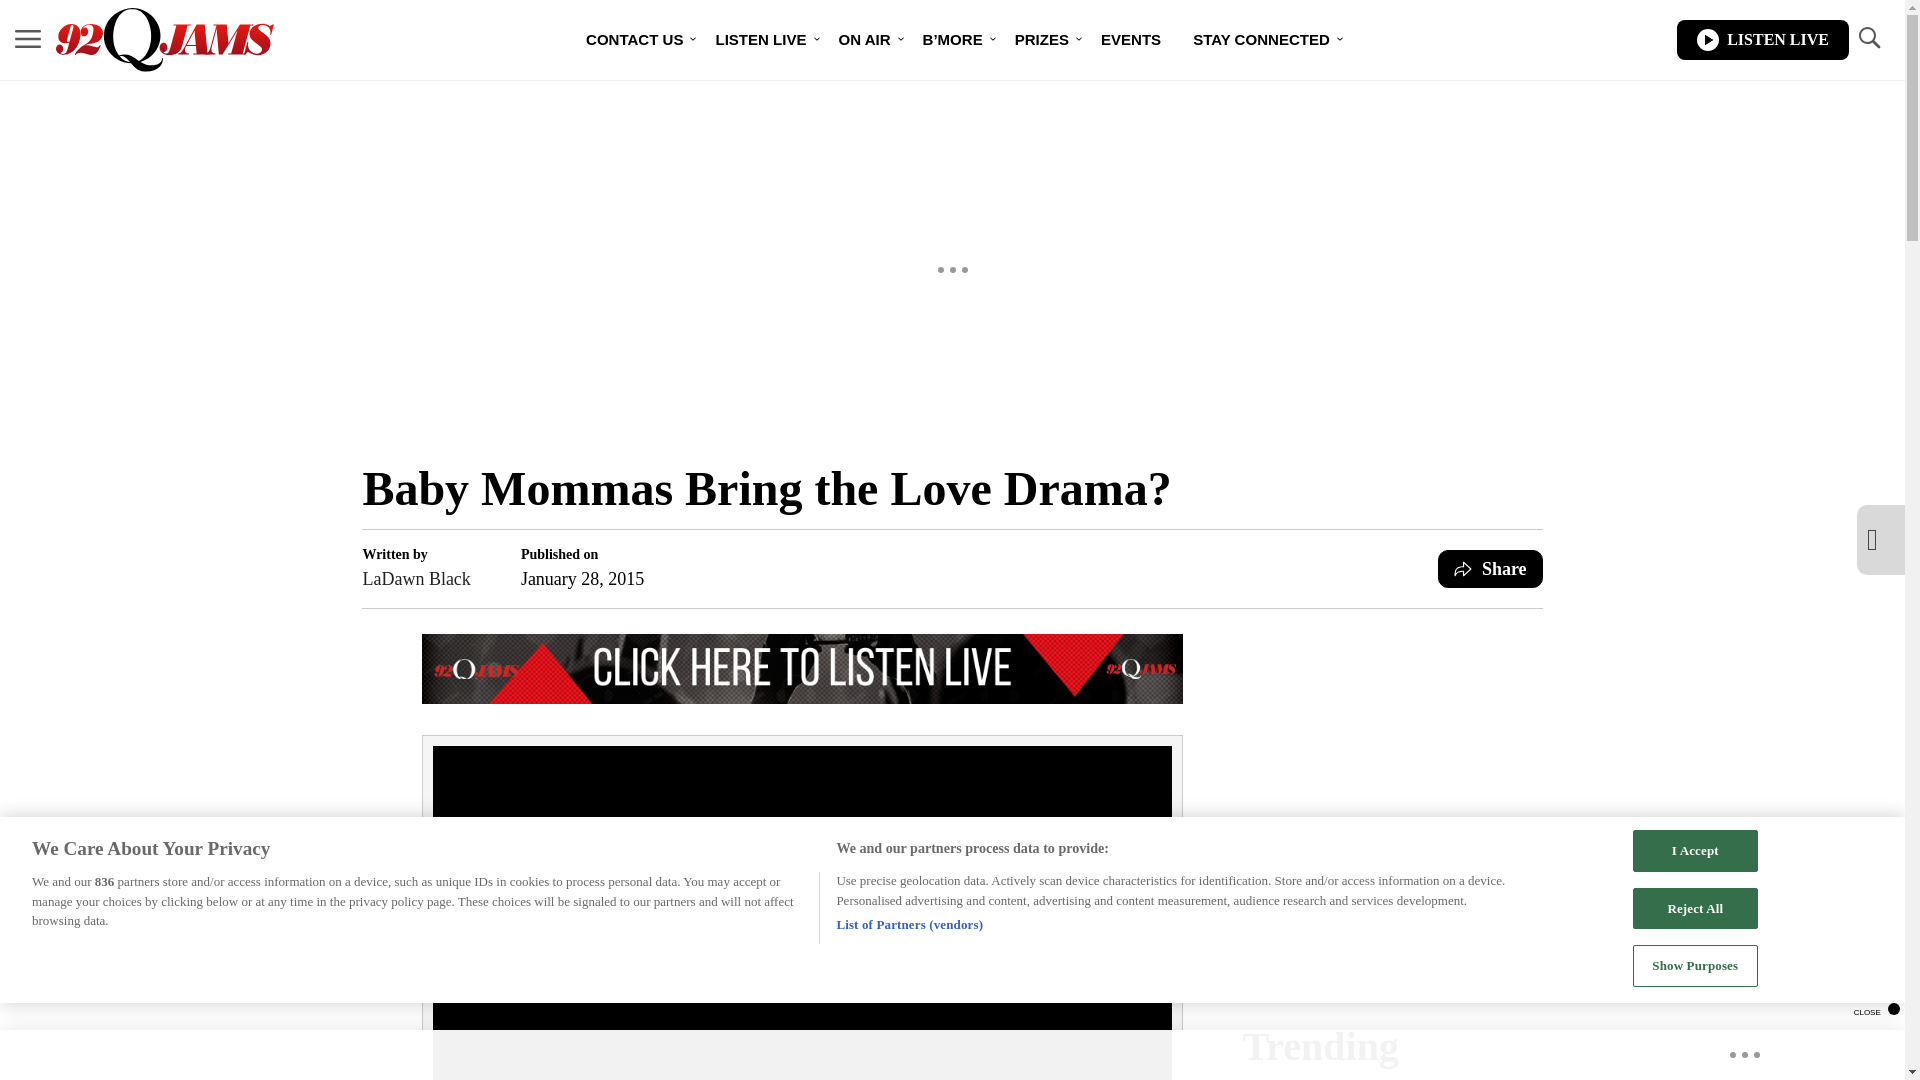 The image size is (1920, 1080). What do you see at coordinates (864, 40) in the screenshot?
I see `ON AIR` at bounding box center [864, 40].